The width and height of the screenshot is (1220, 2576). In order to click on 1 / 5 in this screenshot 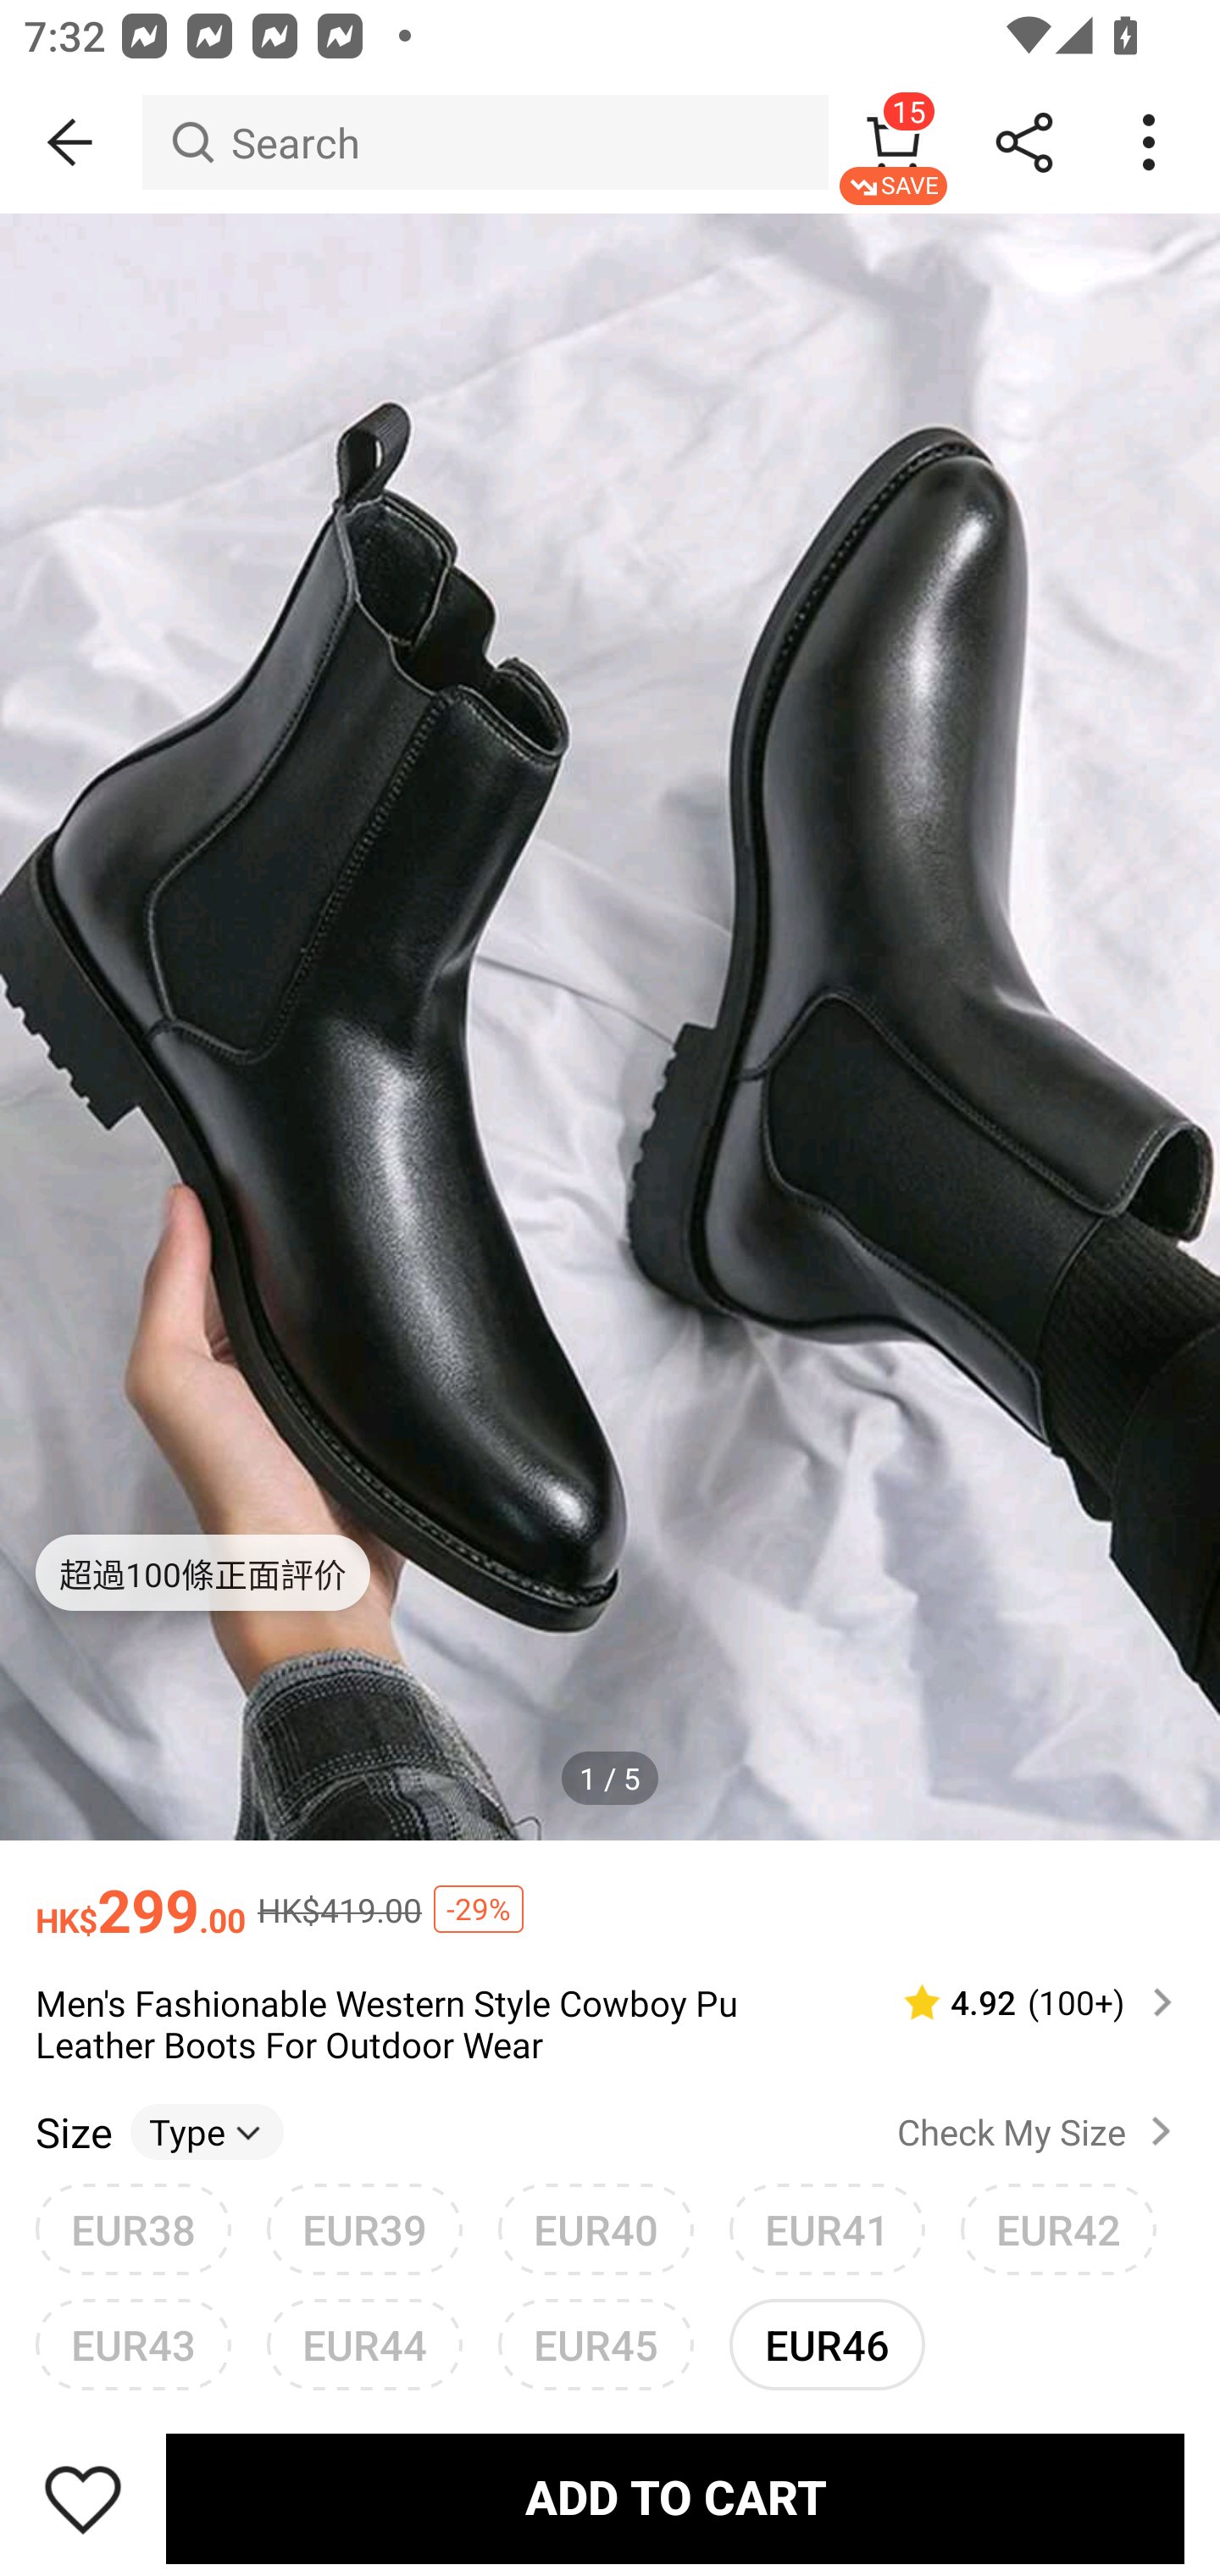, I will do `click(610, 1779)`.